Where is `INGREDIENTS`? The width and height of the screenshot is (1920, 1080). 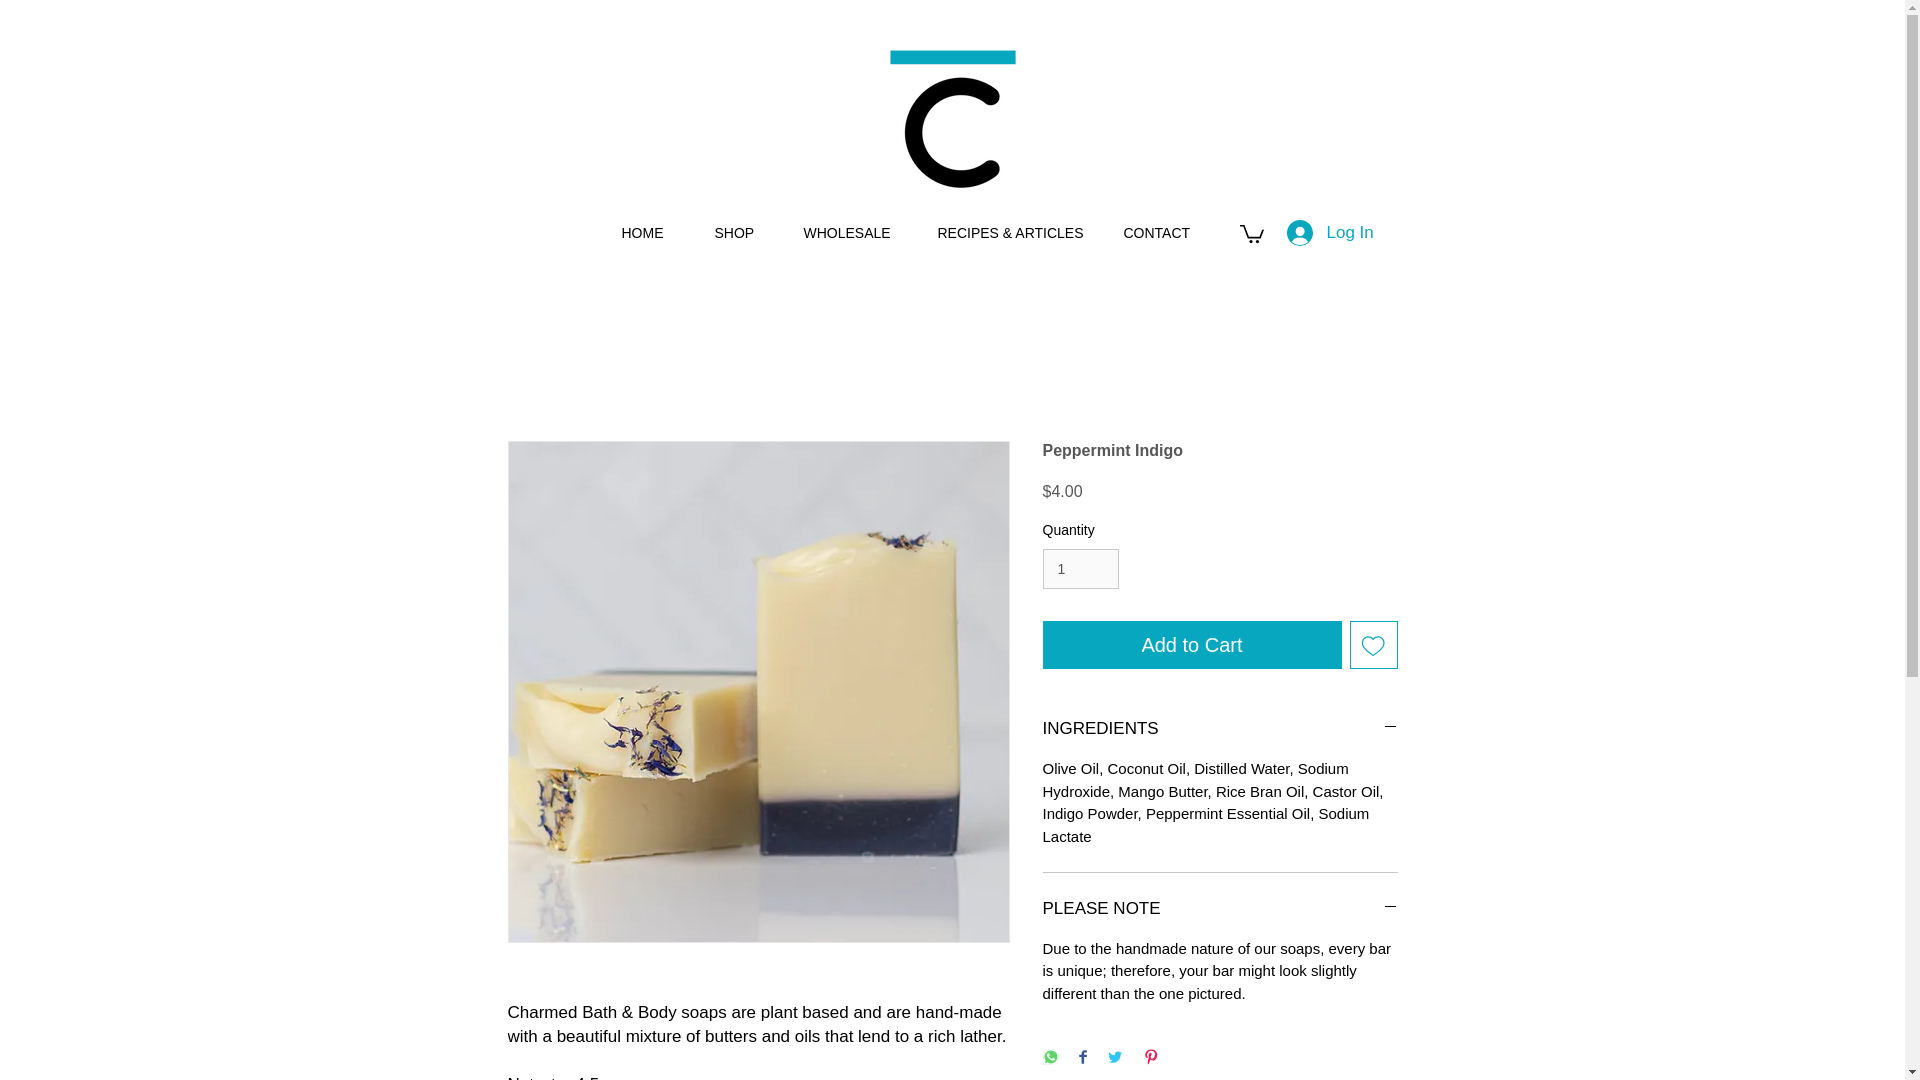
INGREDIENTS is located at coordinates (1220, 728).